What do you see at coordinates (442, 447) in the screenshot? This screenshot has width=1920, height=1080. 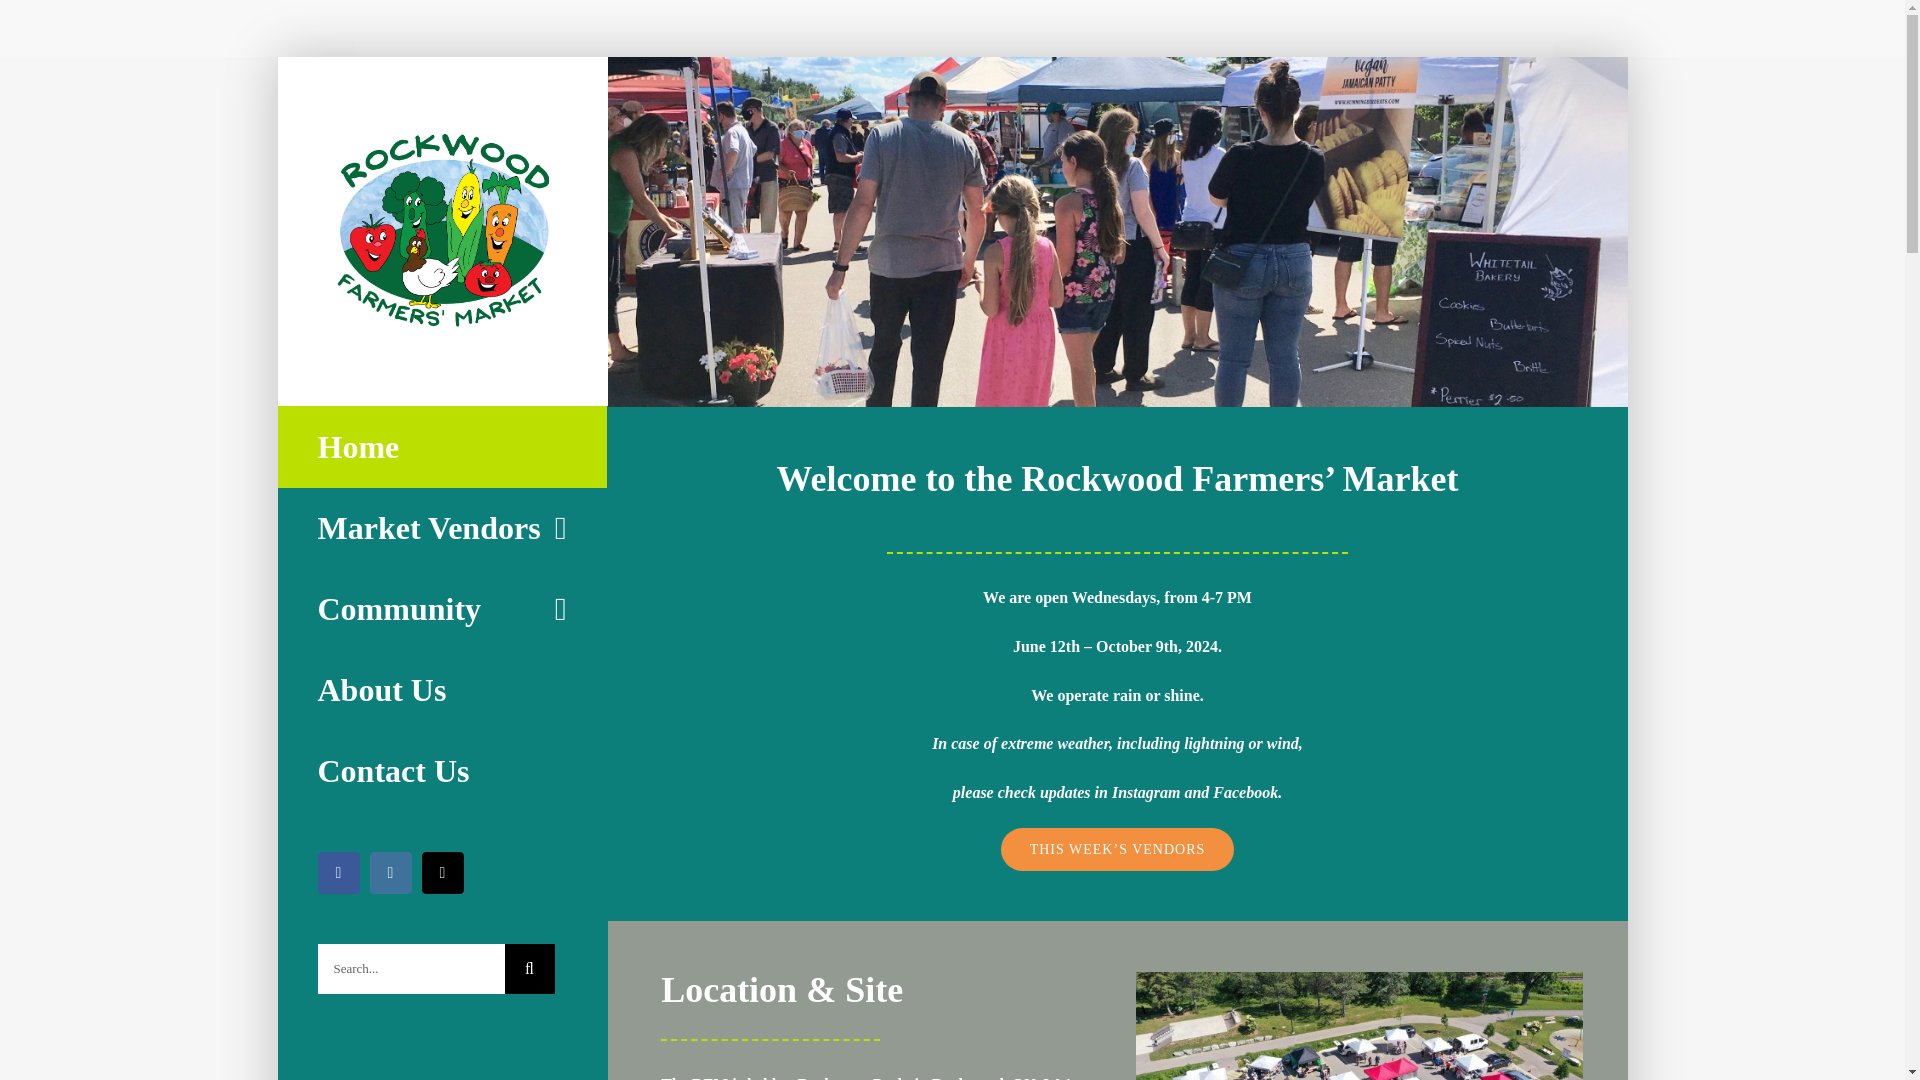 I see `Home` at bounding box center [442, 447].